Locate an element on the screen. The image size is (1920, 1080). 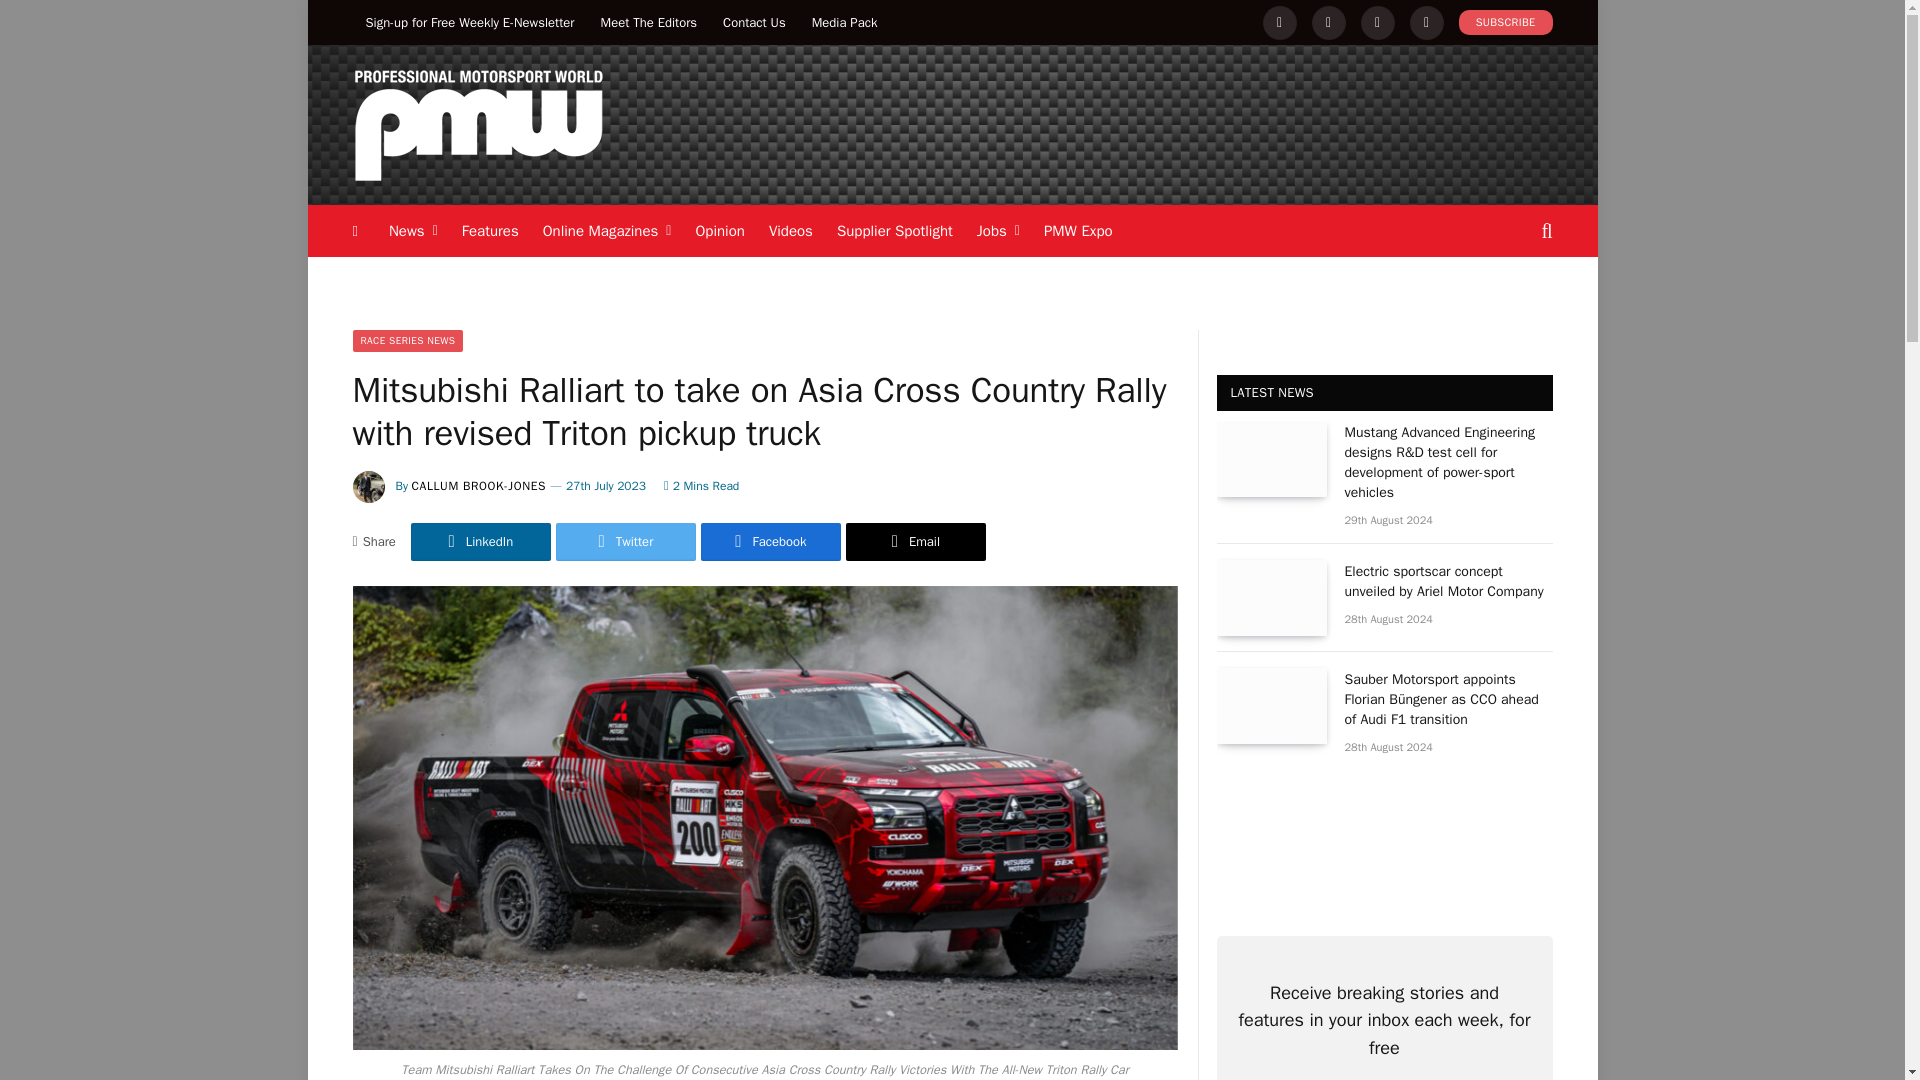
Share via Email is located at coordinates (916, 541).